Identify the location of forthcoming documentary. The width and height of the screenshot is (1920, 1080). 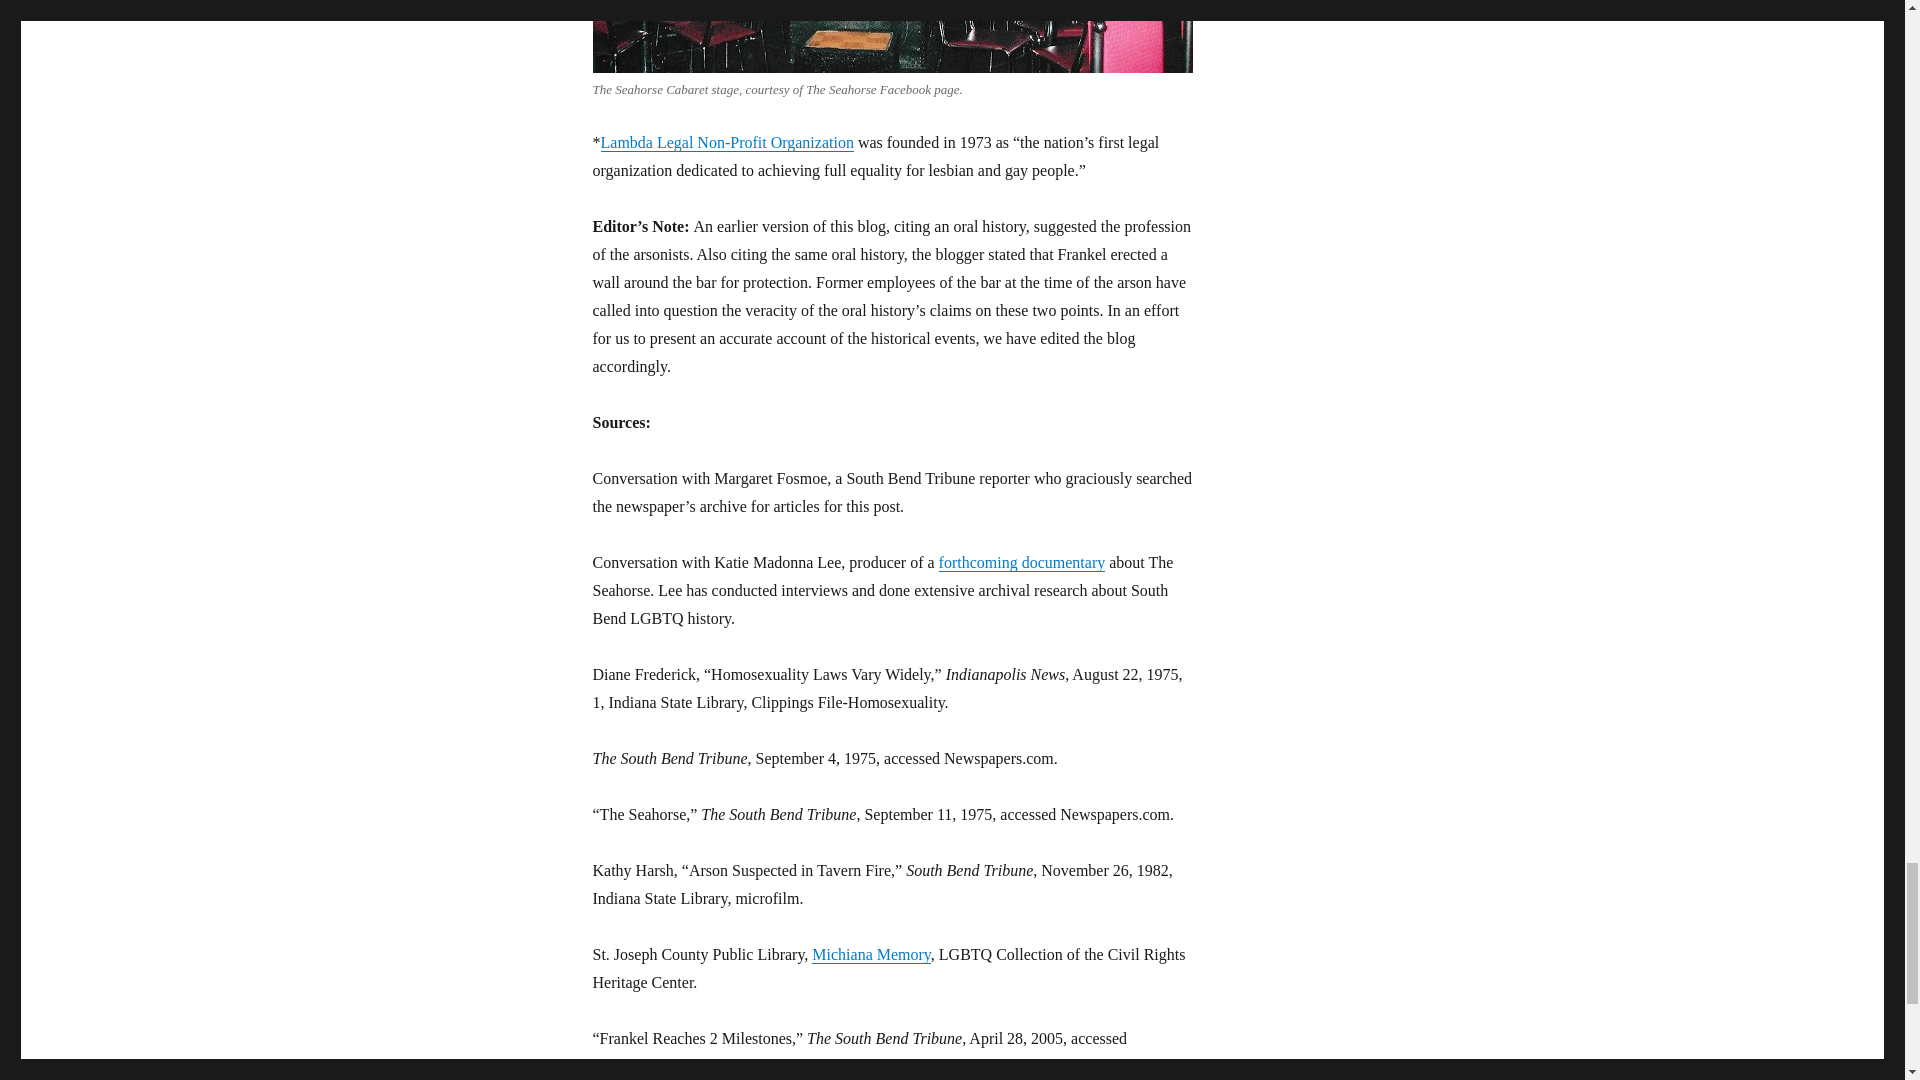
(1022, 562).